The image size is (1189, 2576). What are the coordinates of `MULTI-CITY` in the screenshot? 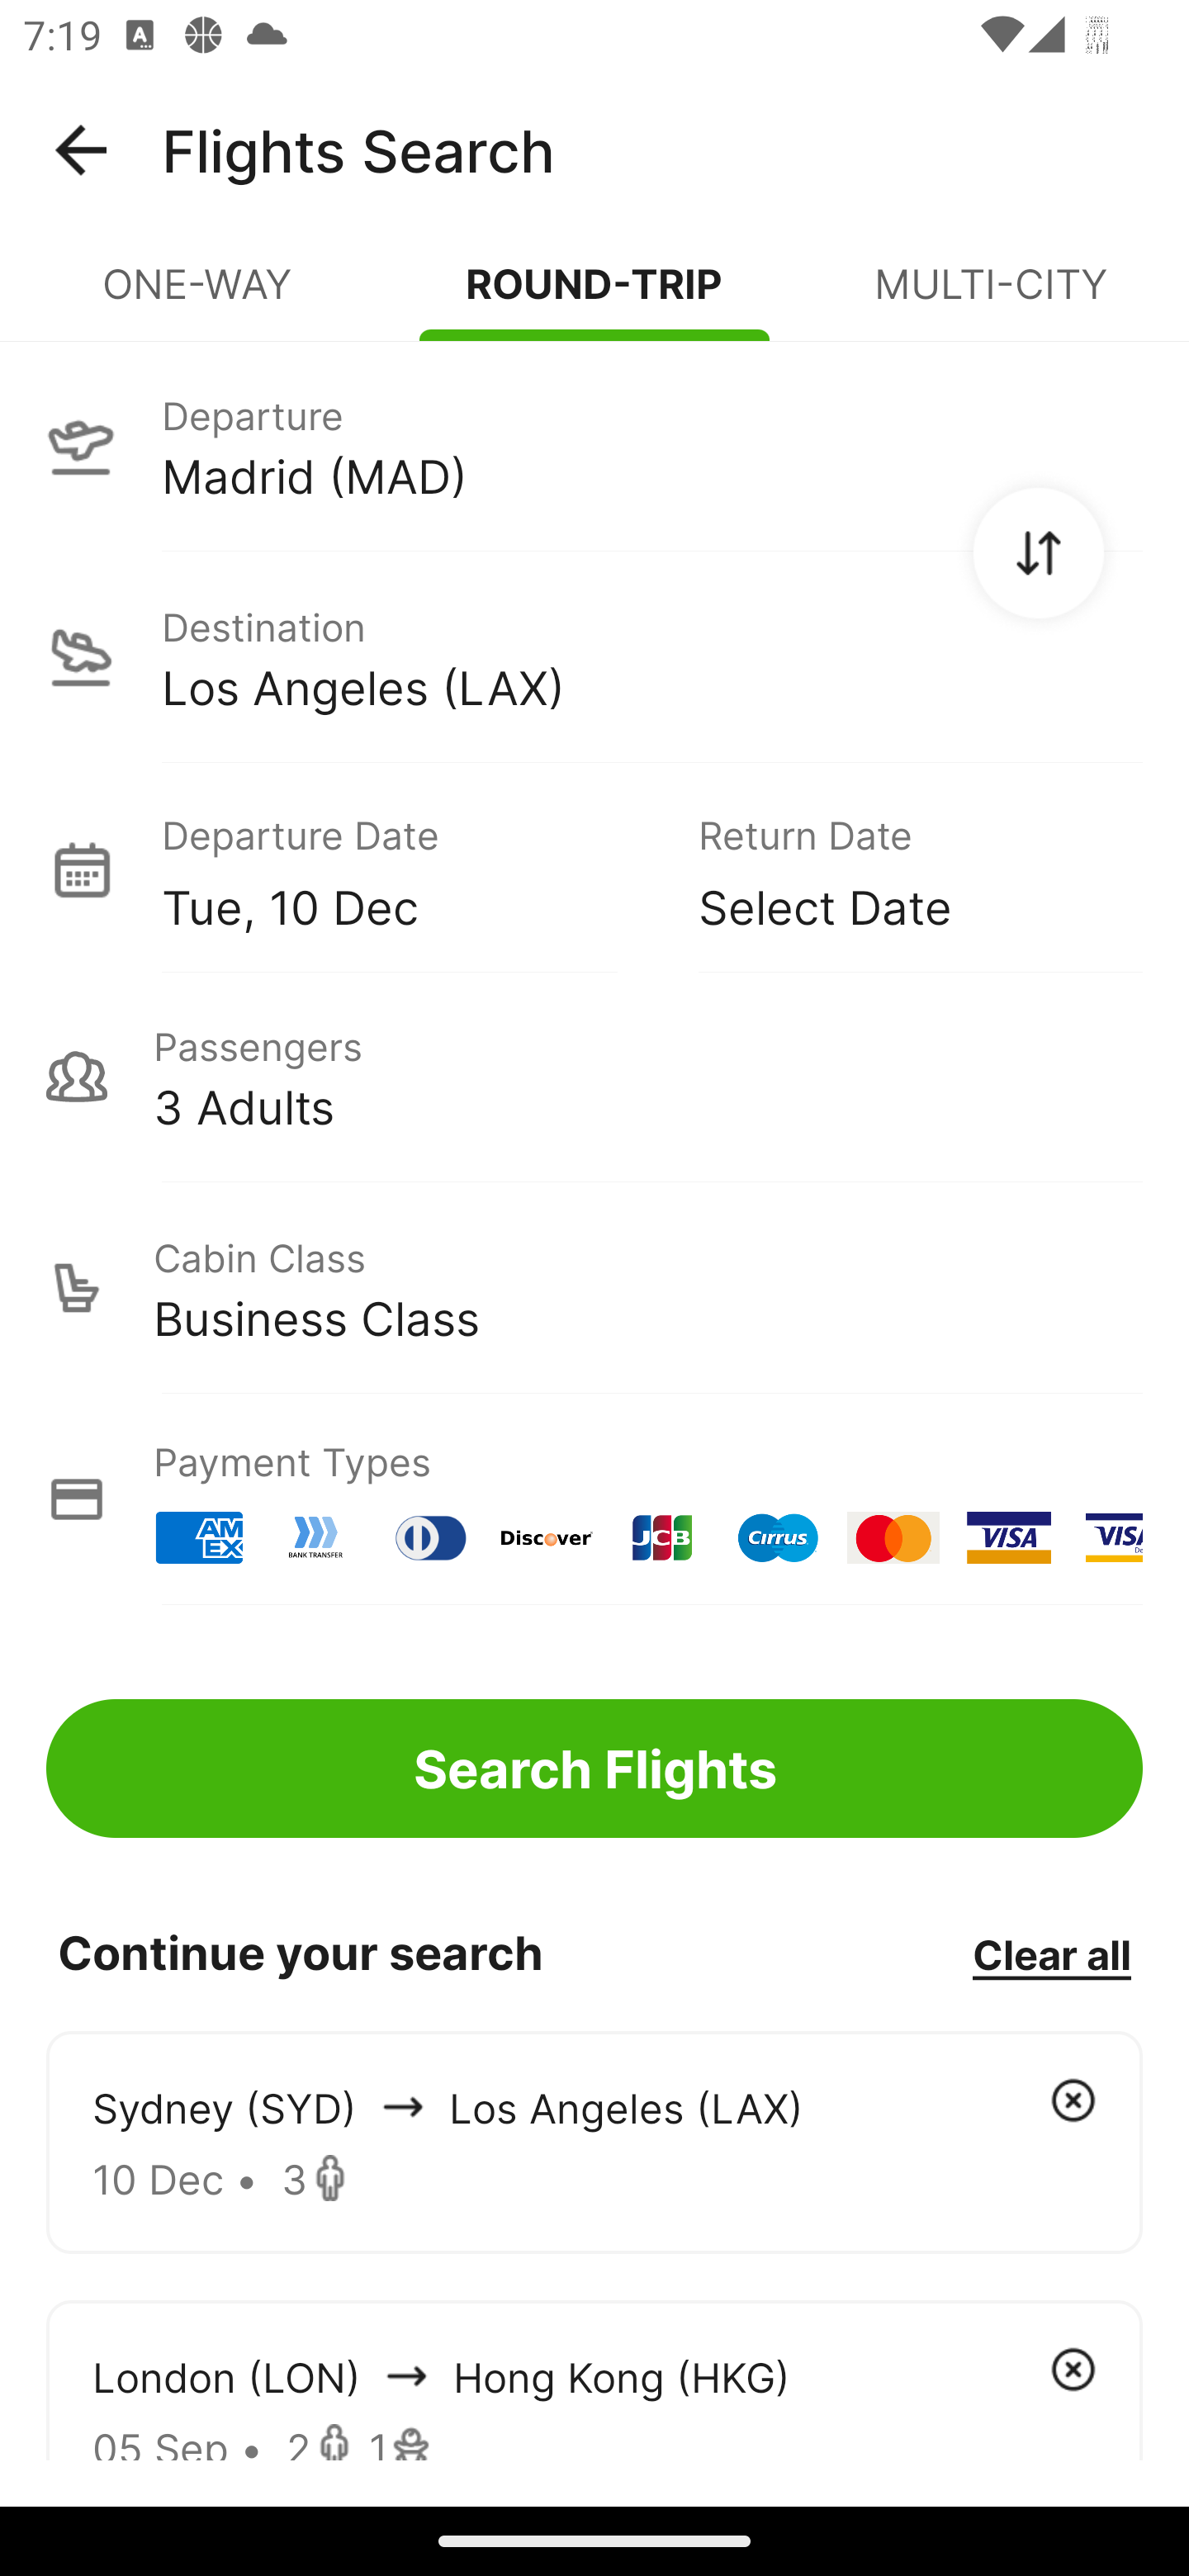 It's located at (991, 297).